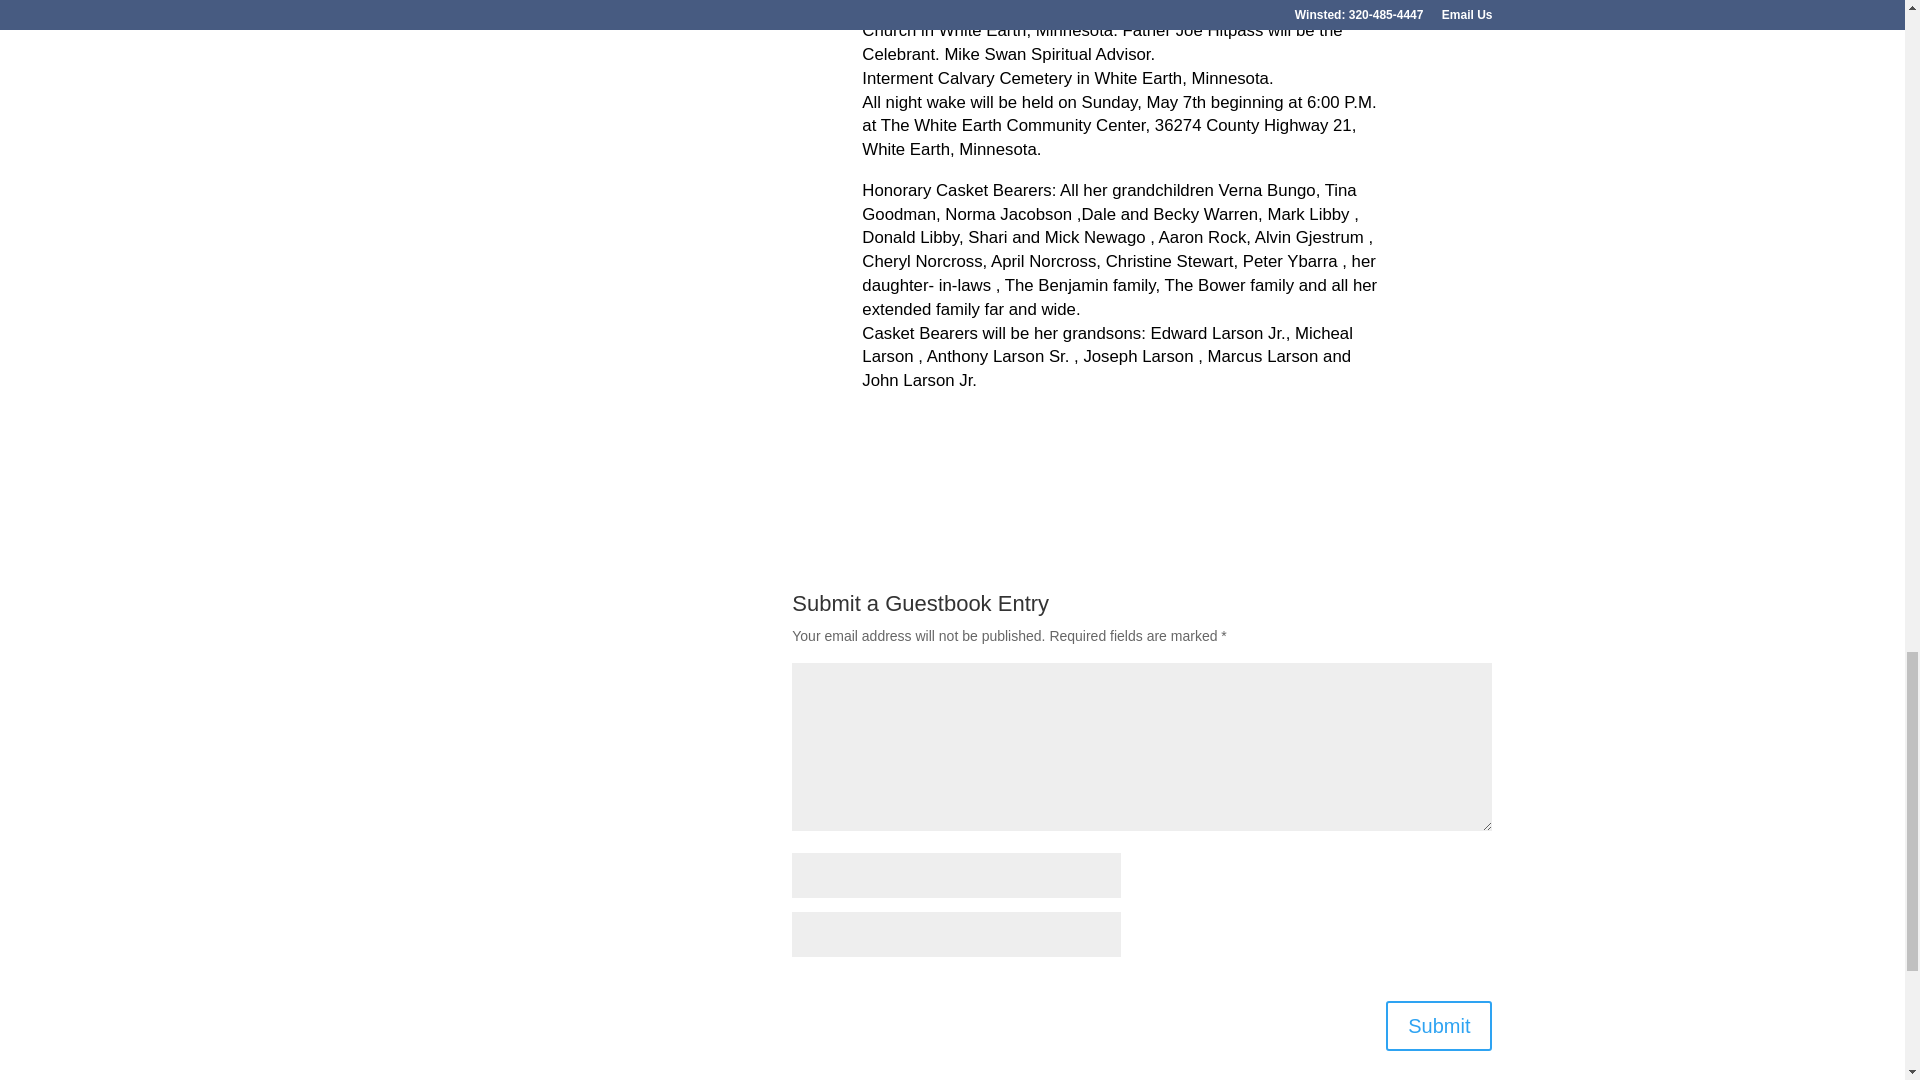 The width and height of the screenshot is (1920, 1080). Describe the element at coordinates (1438, 1026) in the screenshot. I see `Submit` at that location.